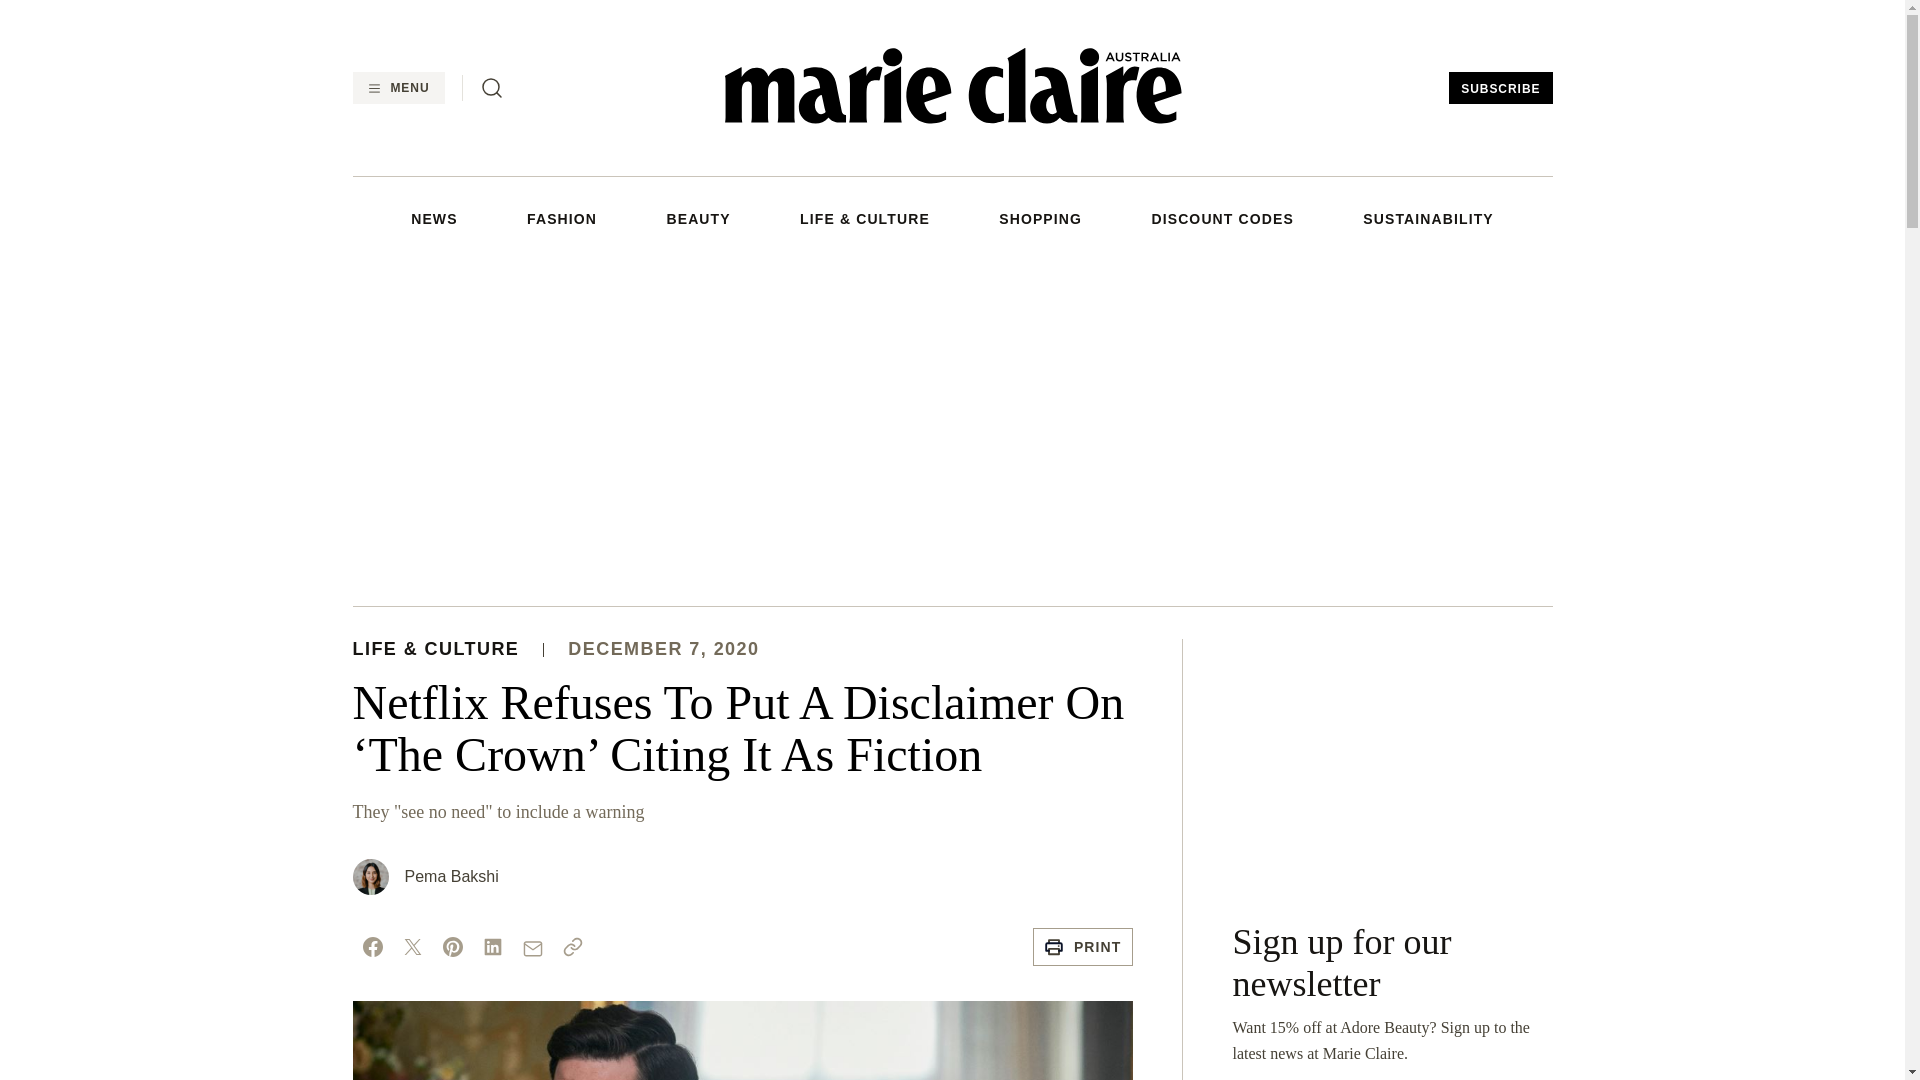 Image resolution: width=1920 pixels, height=1080 pixels. What do you see at coordinates (1040, 218) in the screenshot?
I see `SHOPPING` at bounding box center [1040, 218].